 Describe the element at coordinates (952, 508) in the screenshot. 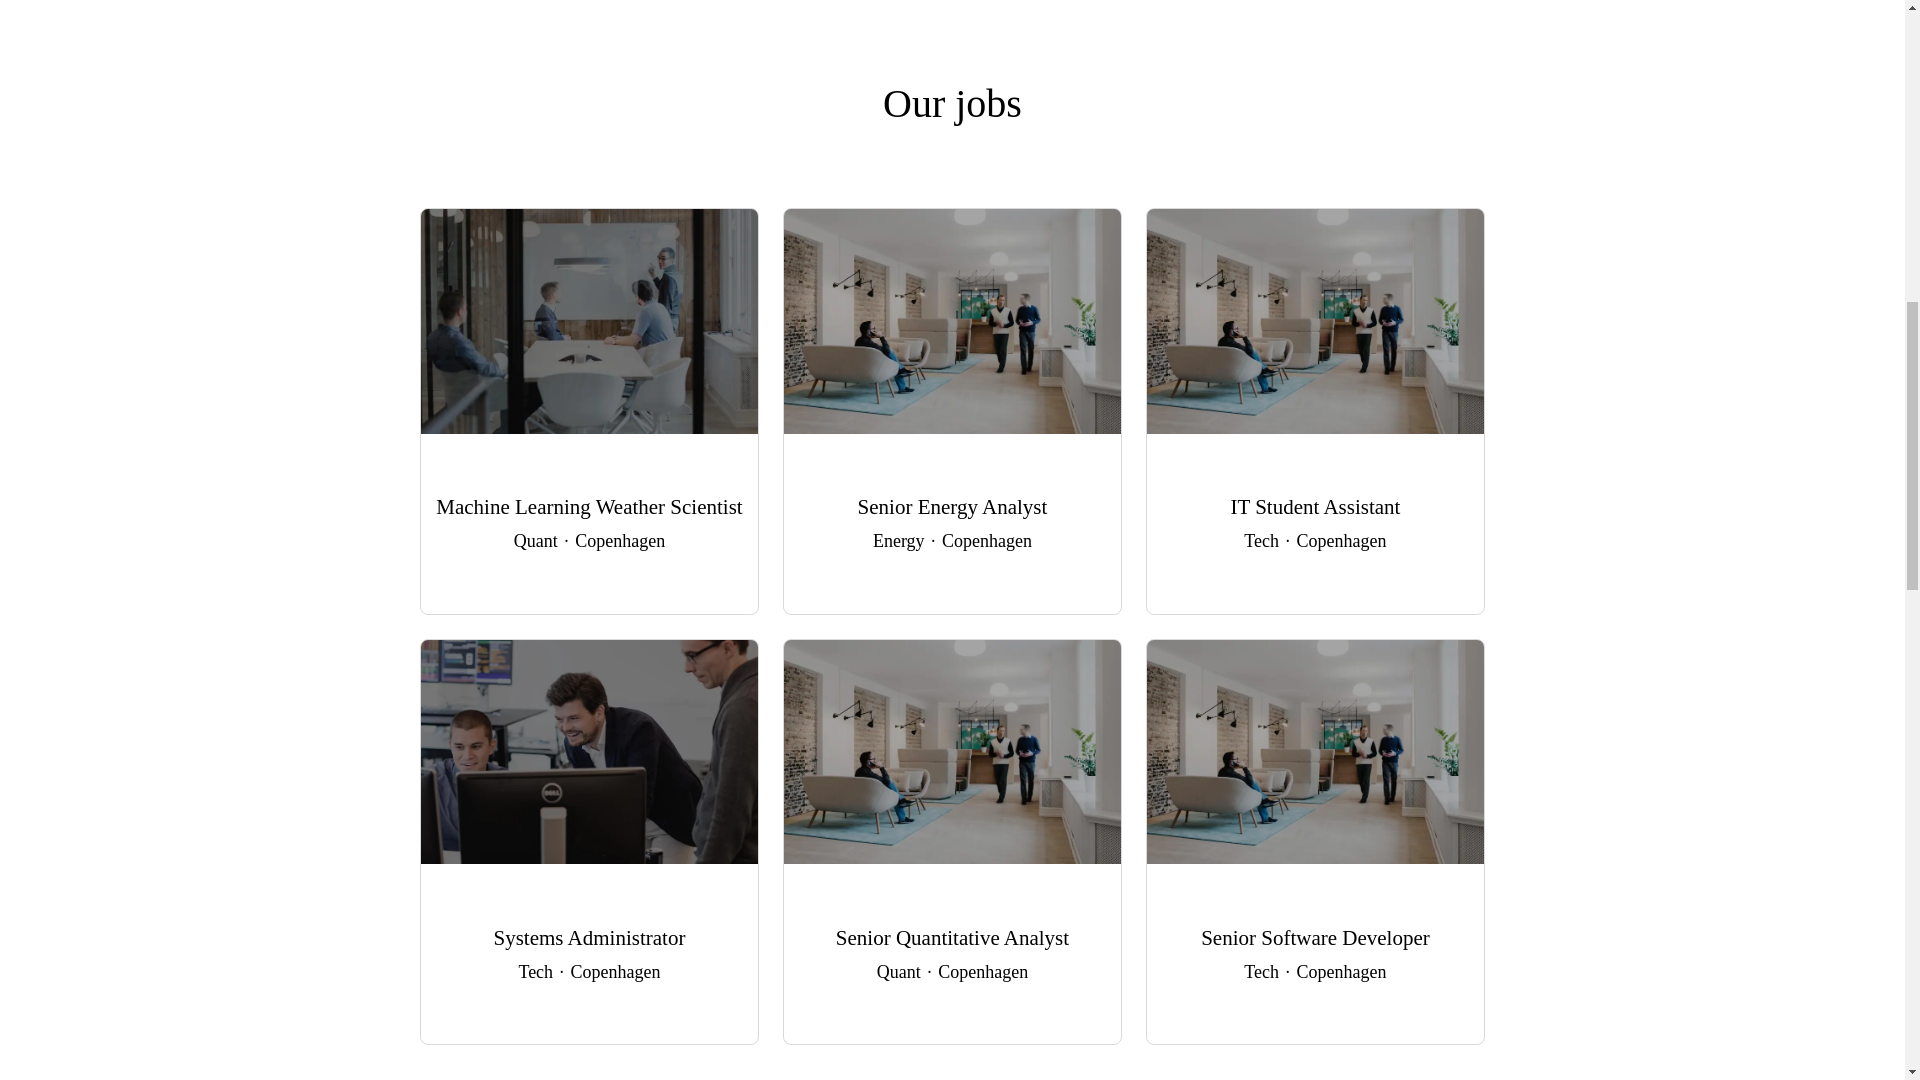

I see `Senior Energy Analyst` at that location.